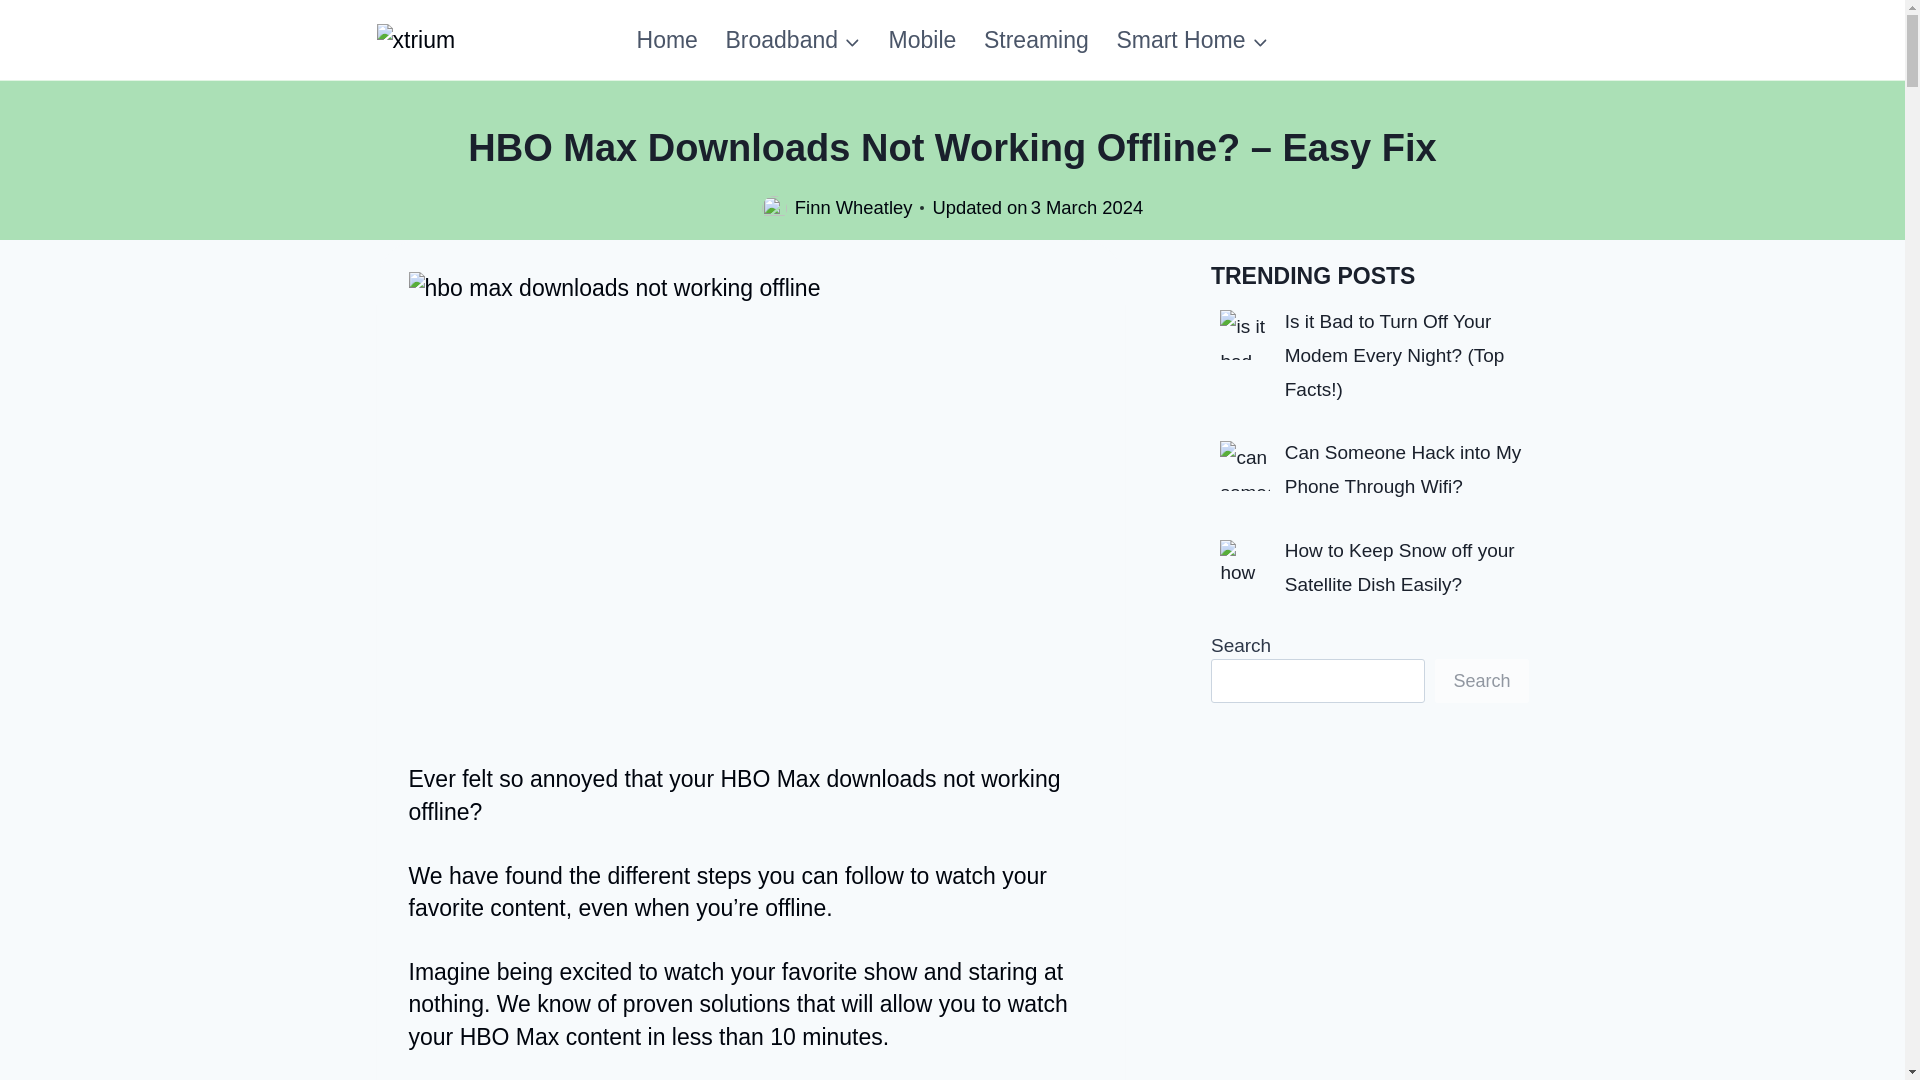  Describe the element at coordinates (1399, 568) in the screenshot. I see `How to Keep Snow off your Satellite Dish Easily?` at that location.